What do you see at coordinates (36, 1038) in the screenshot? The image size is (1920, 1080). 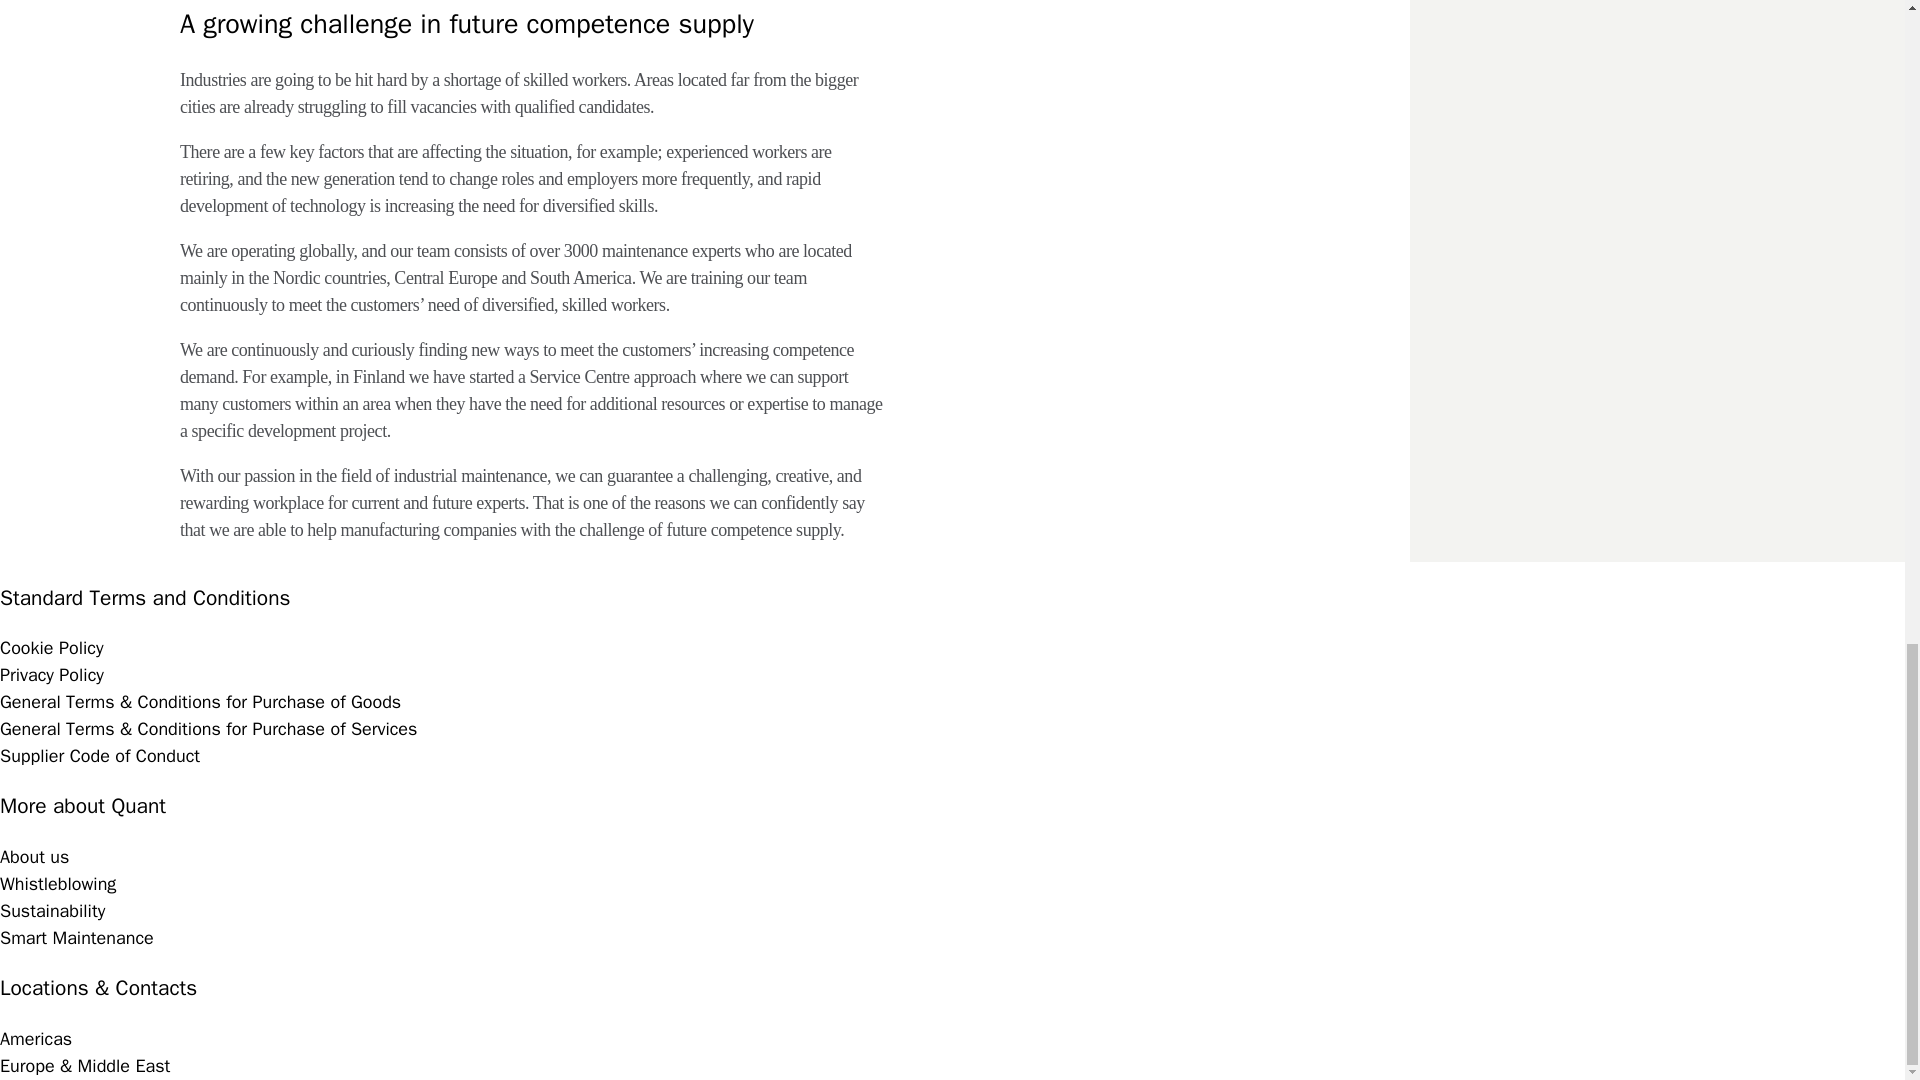 I see `Americas` at bounding box center [36, 1038].